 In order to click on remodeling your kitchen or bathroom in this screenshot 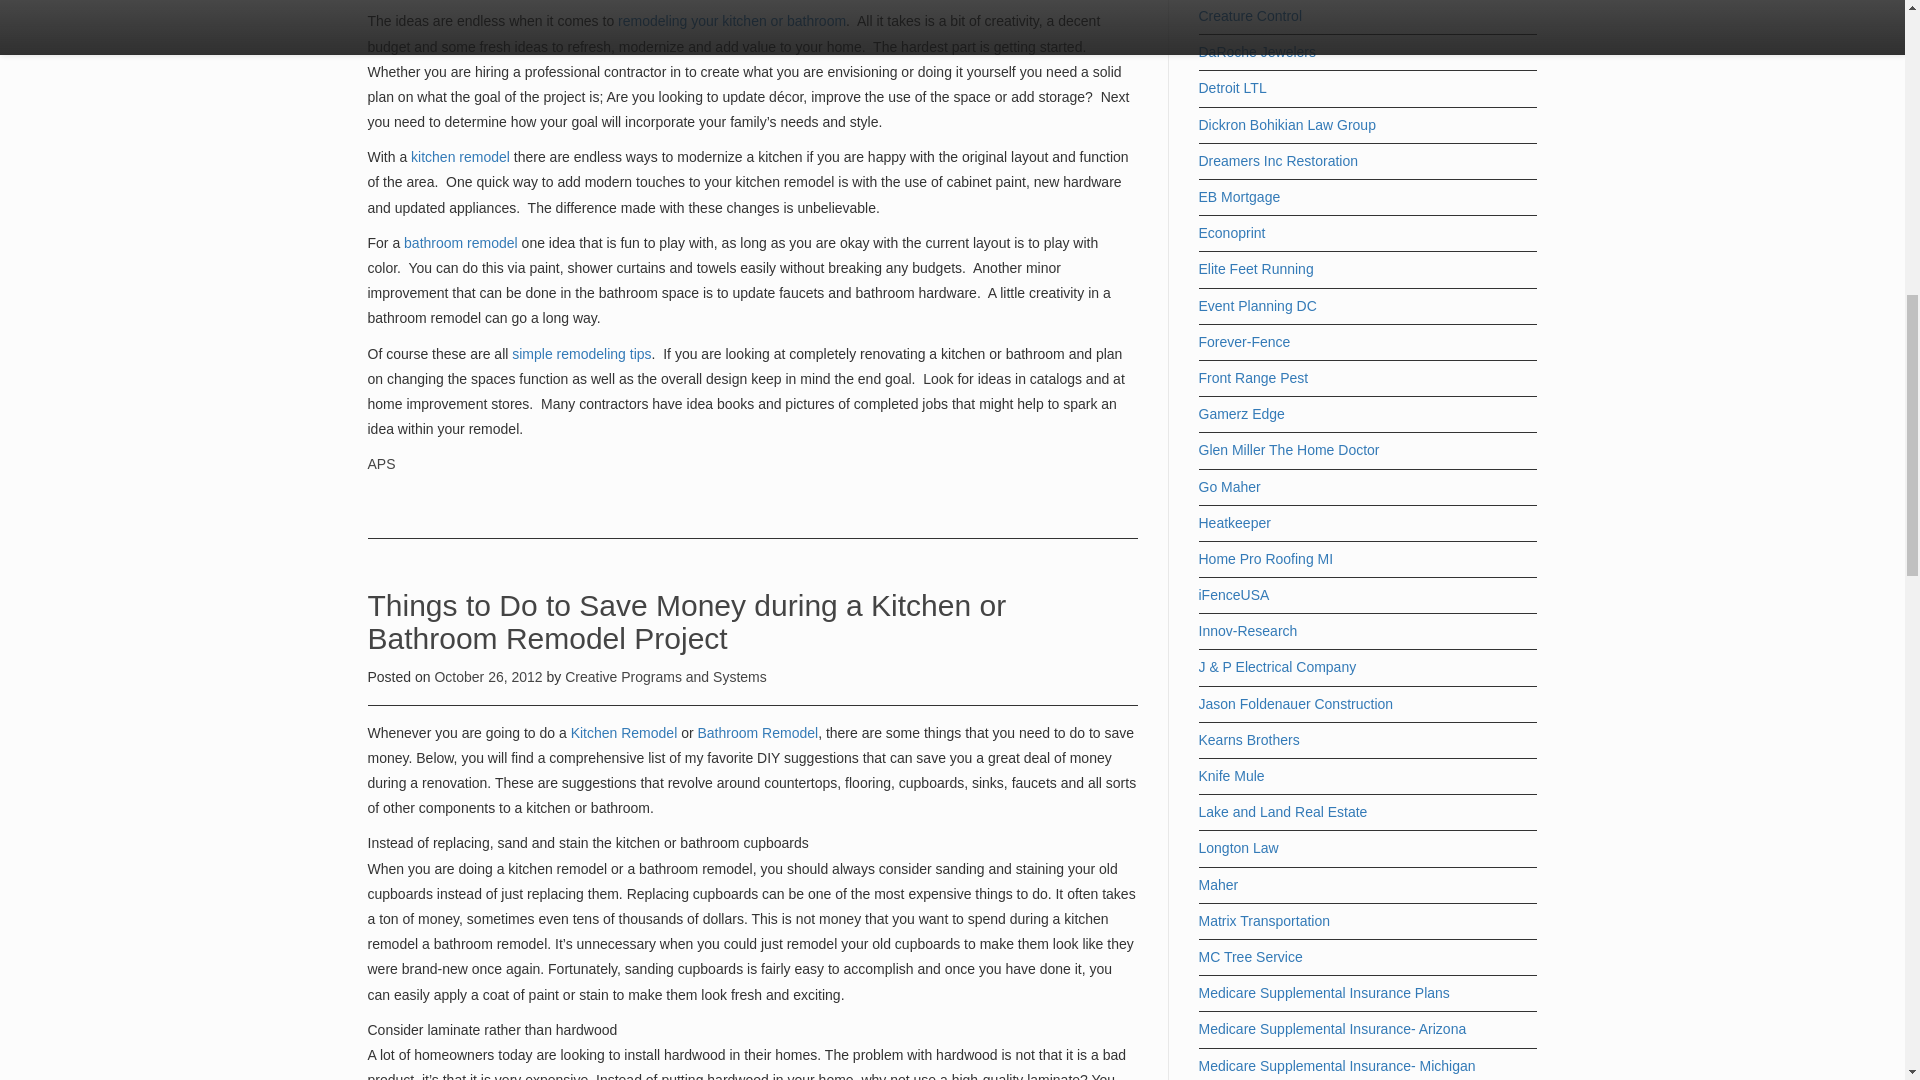, I will do `click(732, 20)`.